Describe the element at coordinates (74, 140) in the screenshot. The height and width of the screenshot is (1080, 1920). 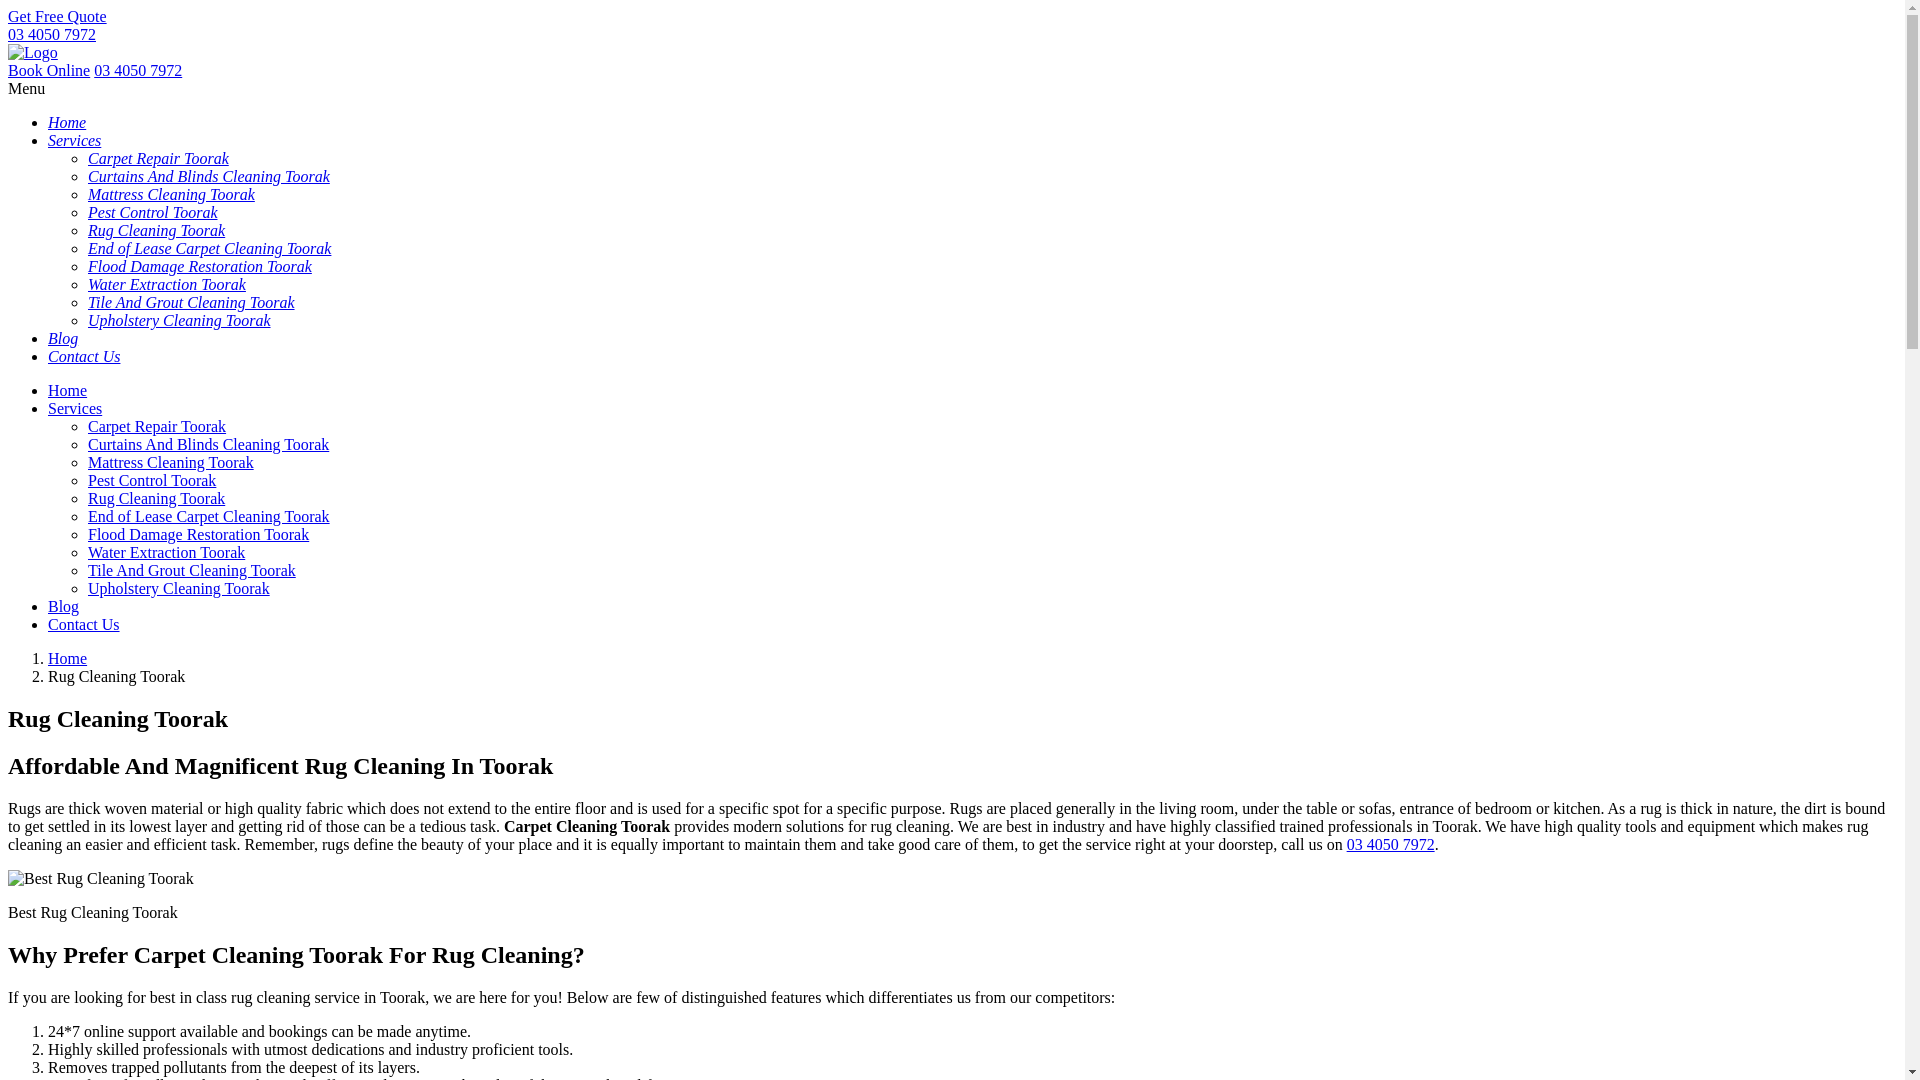
I see `Services` at that location.